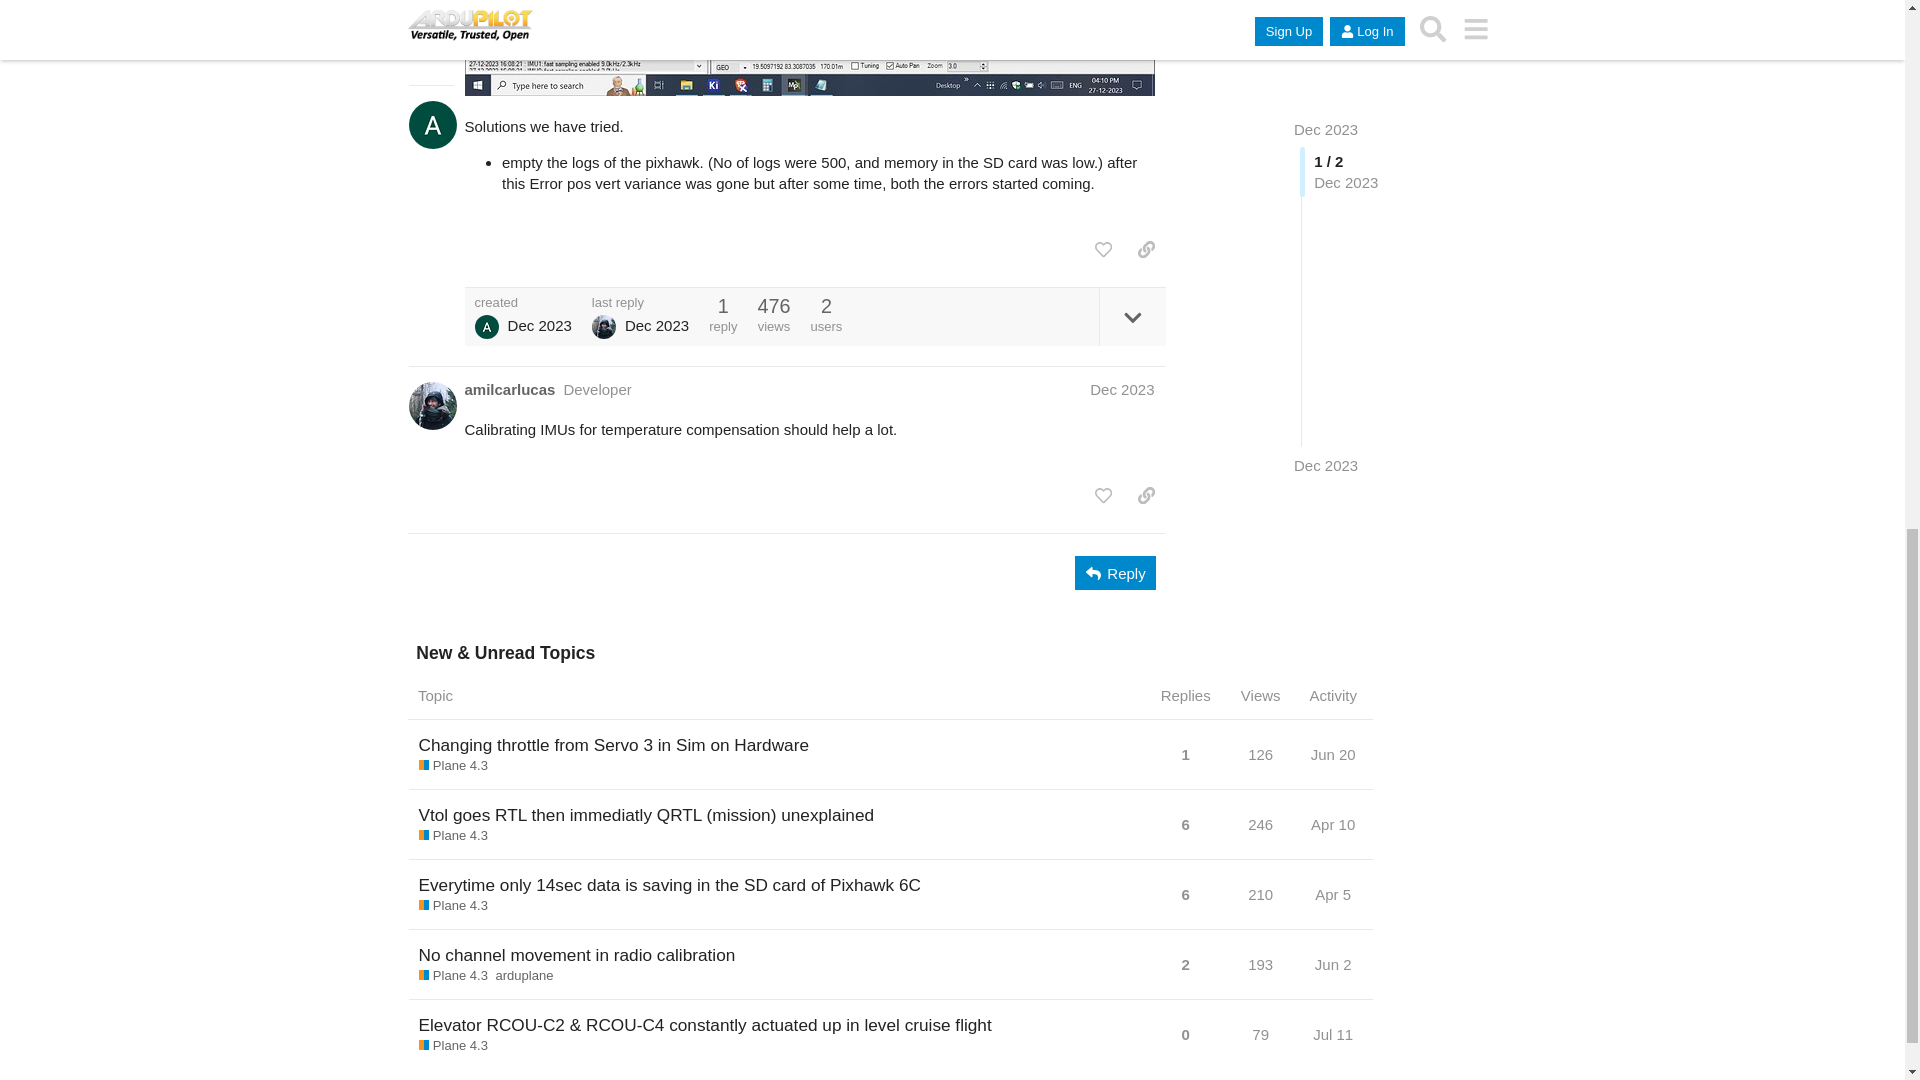  I want to click on last reply, so click(640, 302).